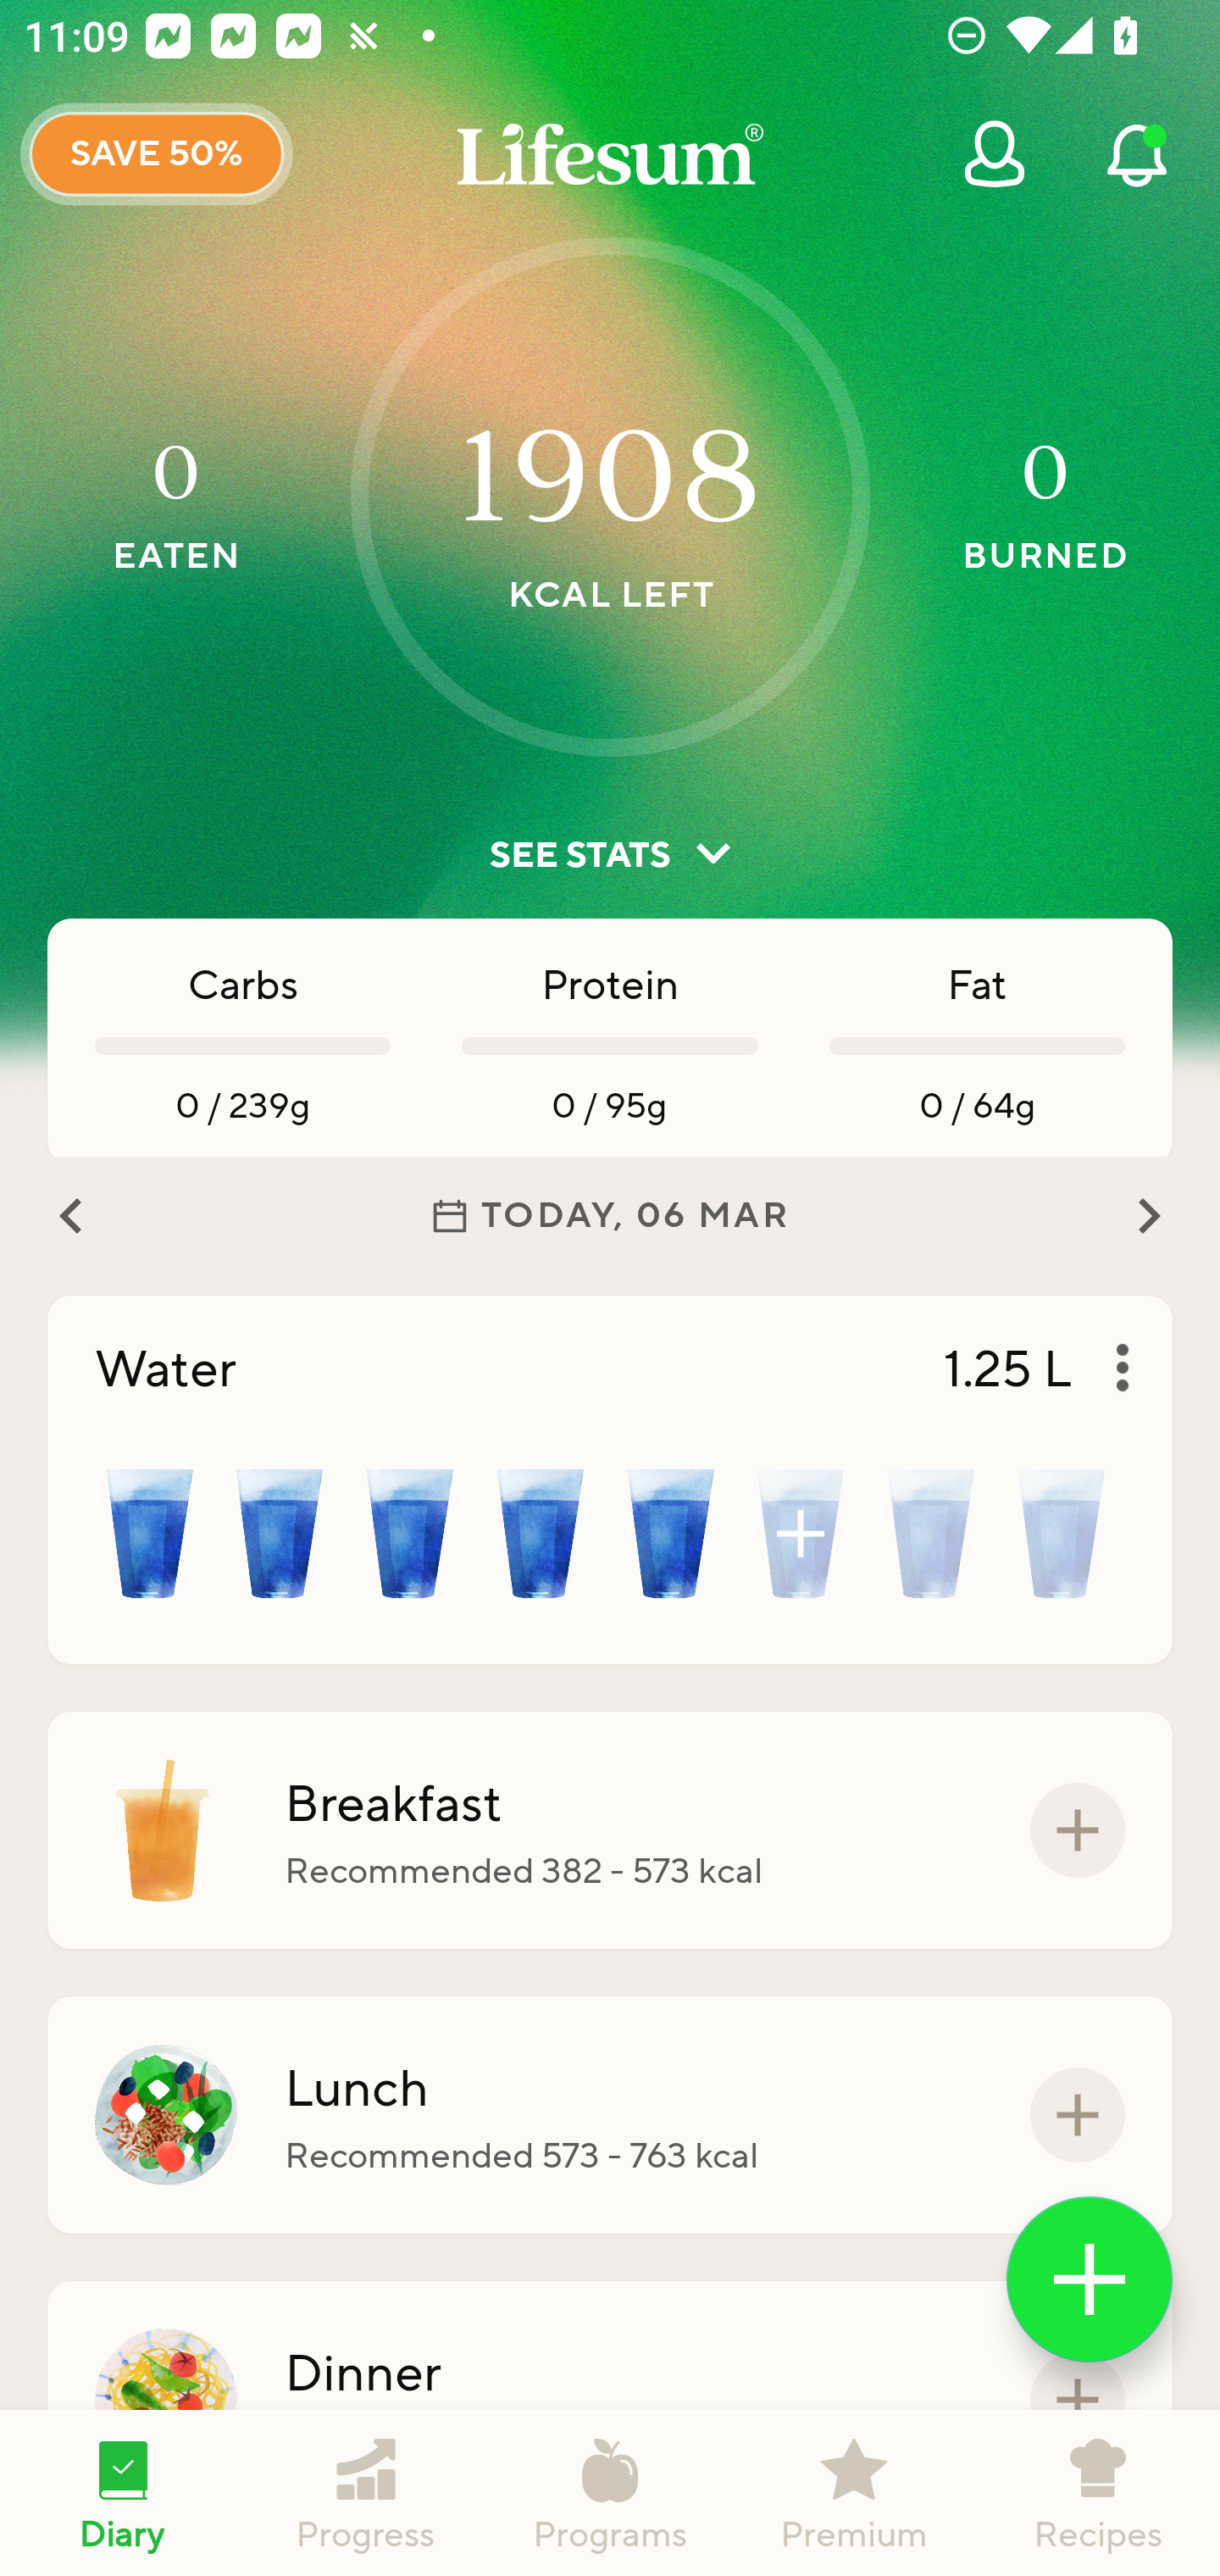  What do you see at coordinates (610, 2401) in the screenshot?
I see `Dinner Recommended 573 - 763 kcal` at bounding box center [610, 2401].